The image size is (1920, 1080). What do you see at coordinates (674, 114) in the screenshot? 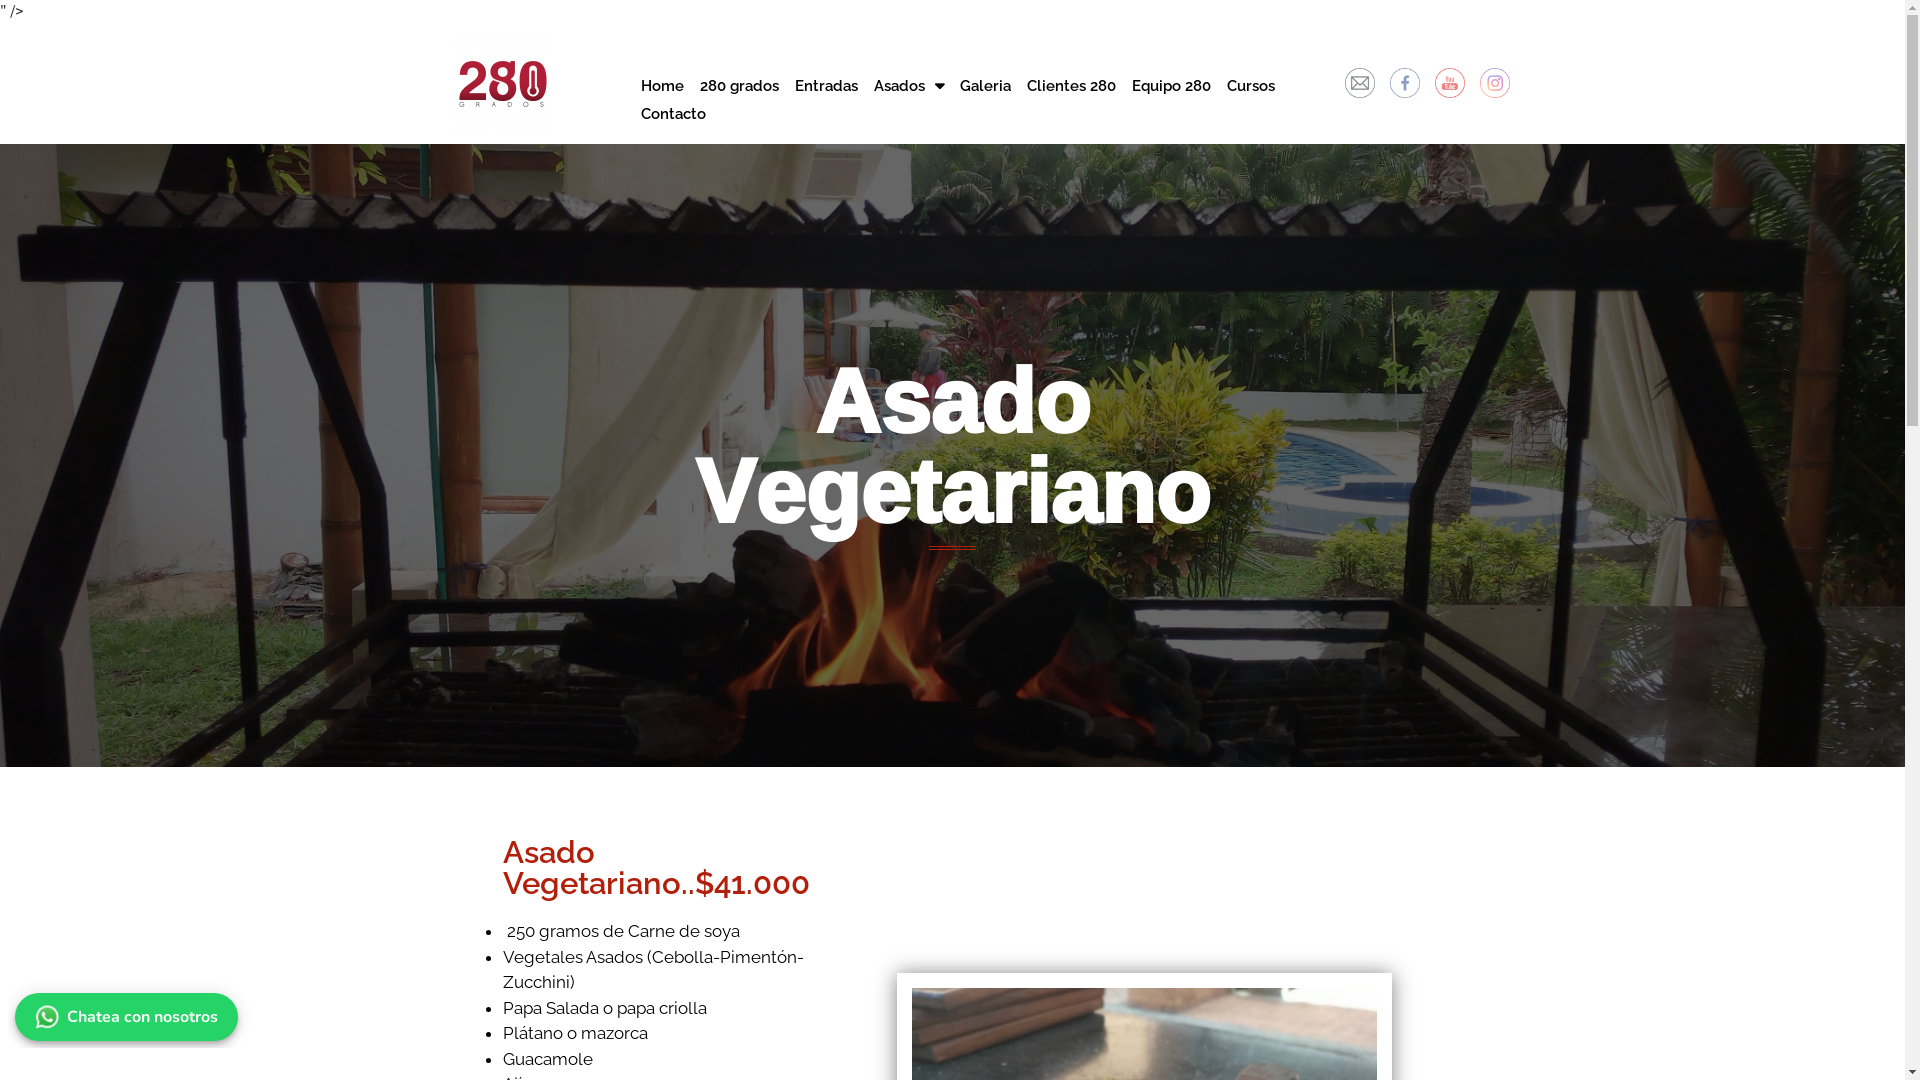
I see `Contacto` at bounding box center [674, 114].